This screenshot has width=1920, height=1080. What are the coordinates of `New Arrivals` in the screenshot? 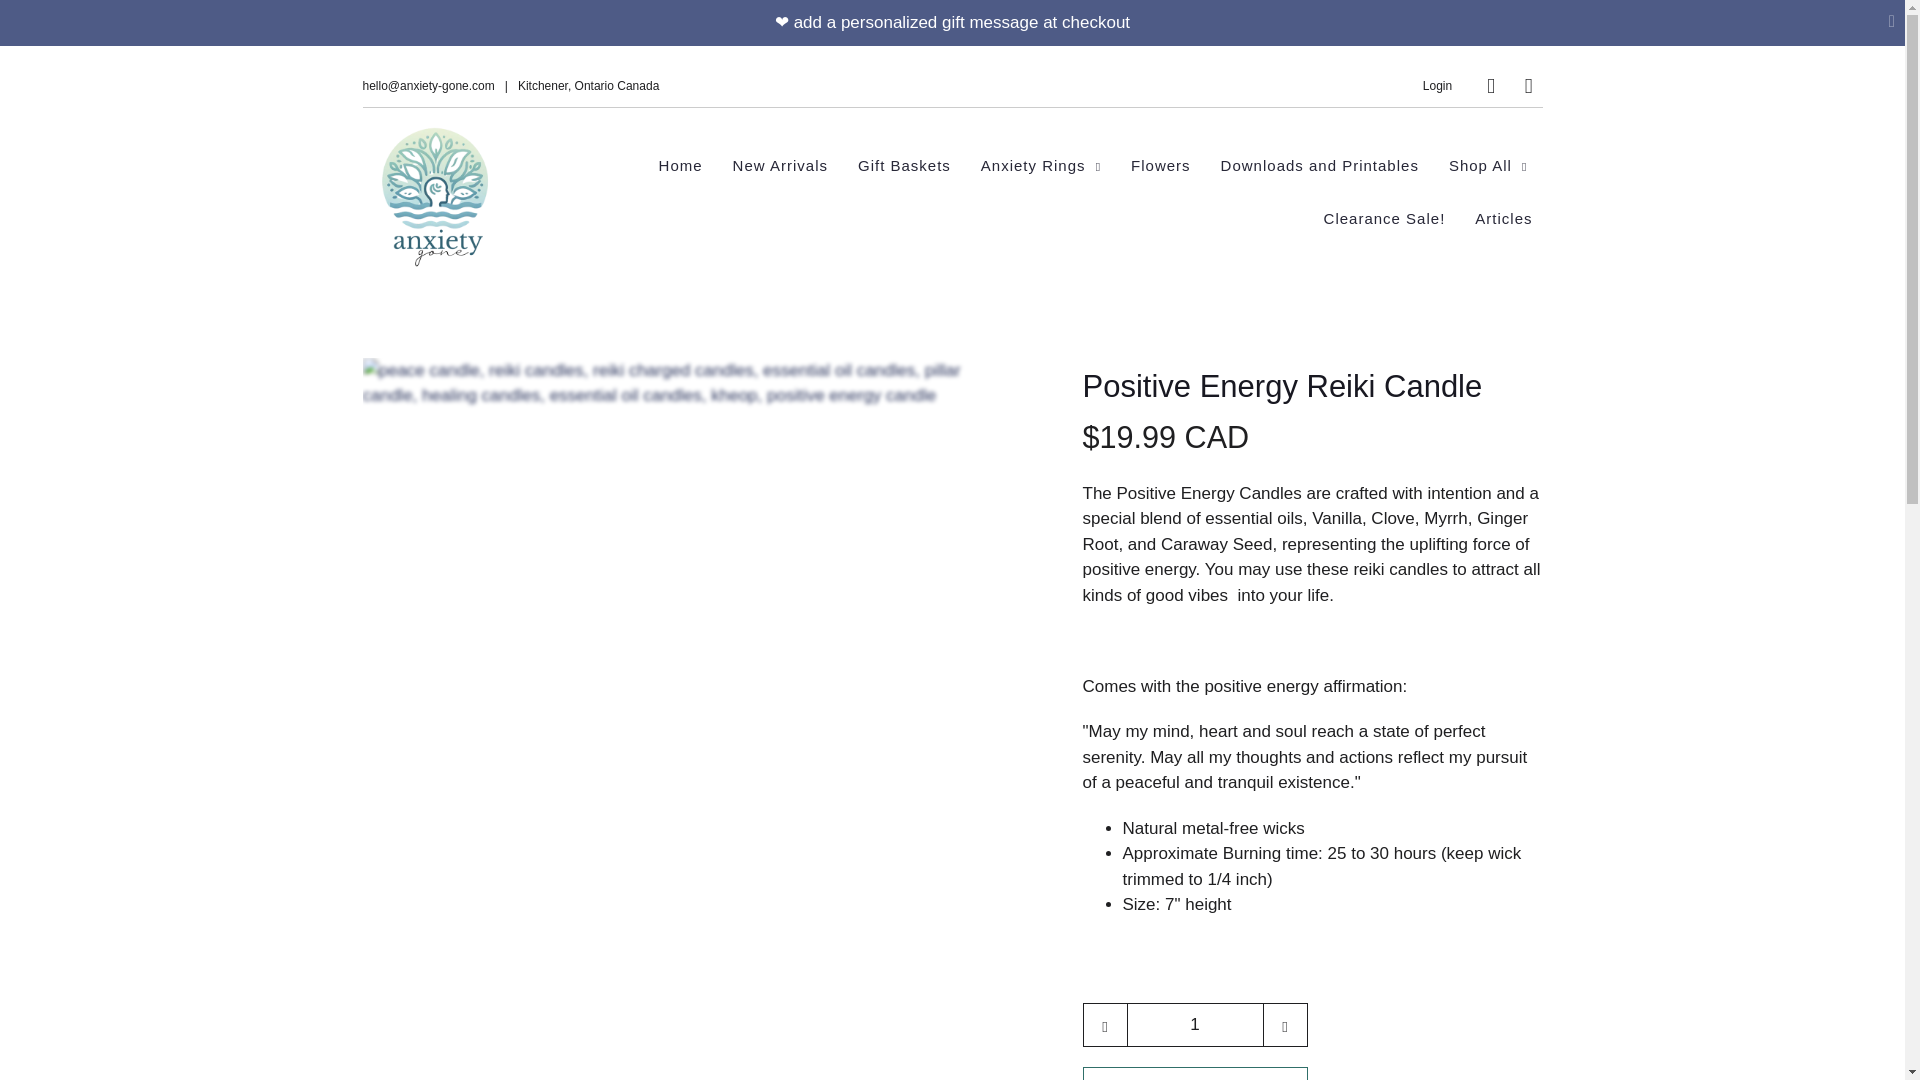 It's located at (780, 166).